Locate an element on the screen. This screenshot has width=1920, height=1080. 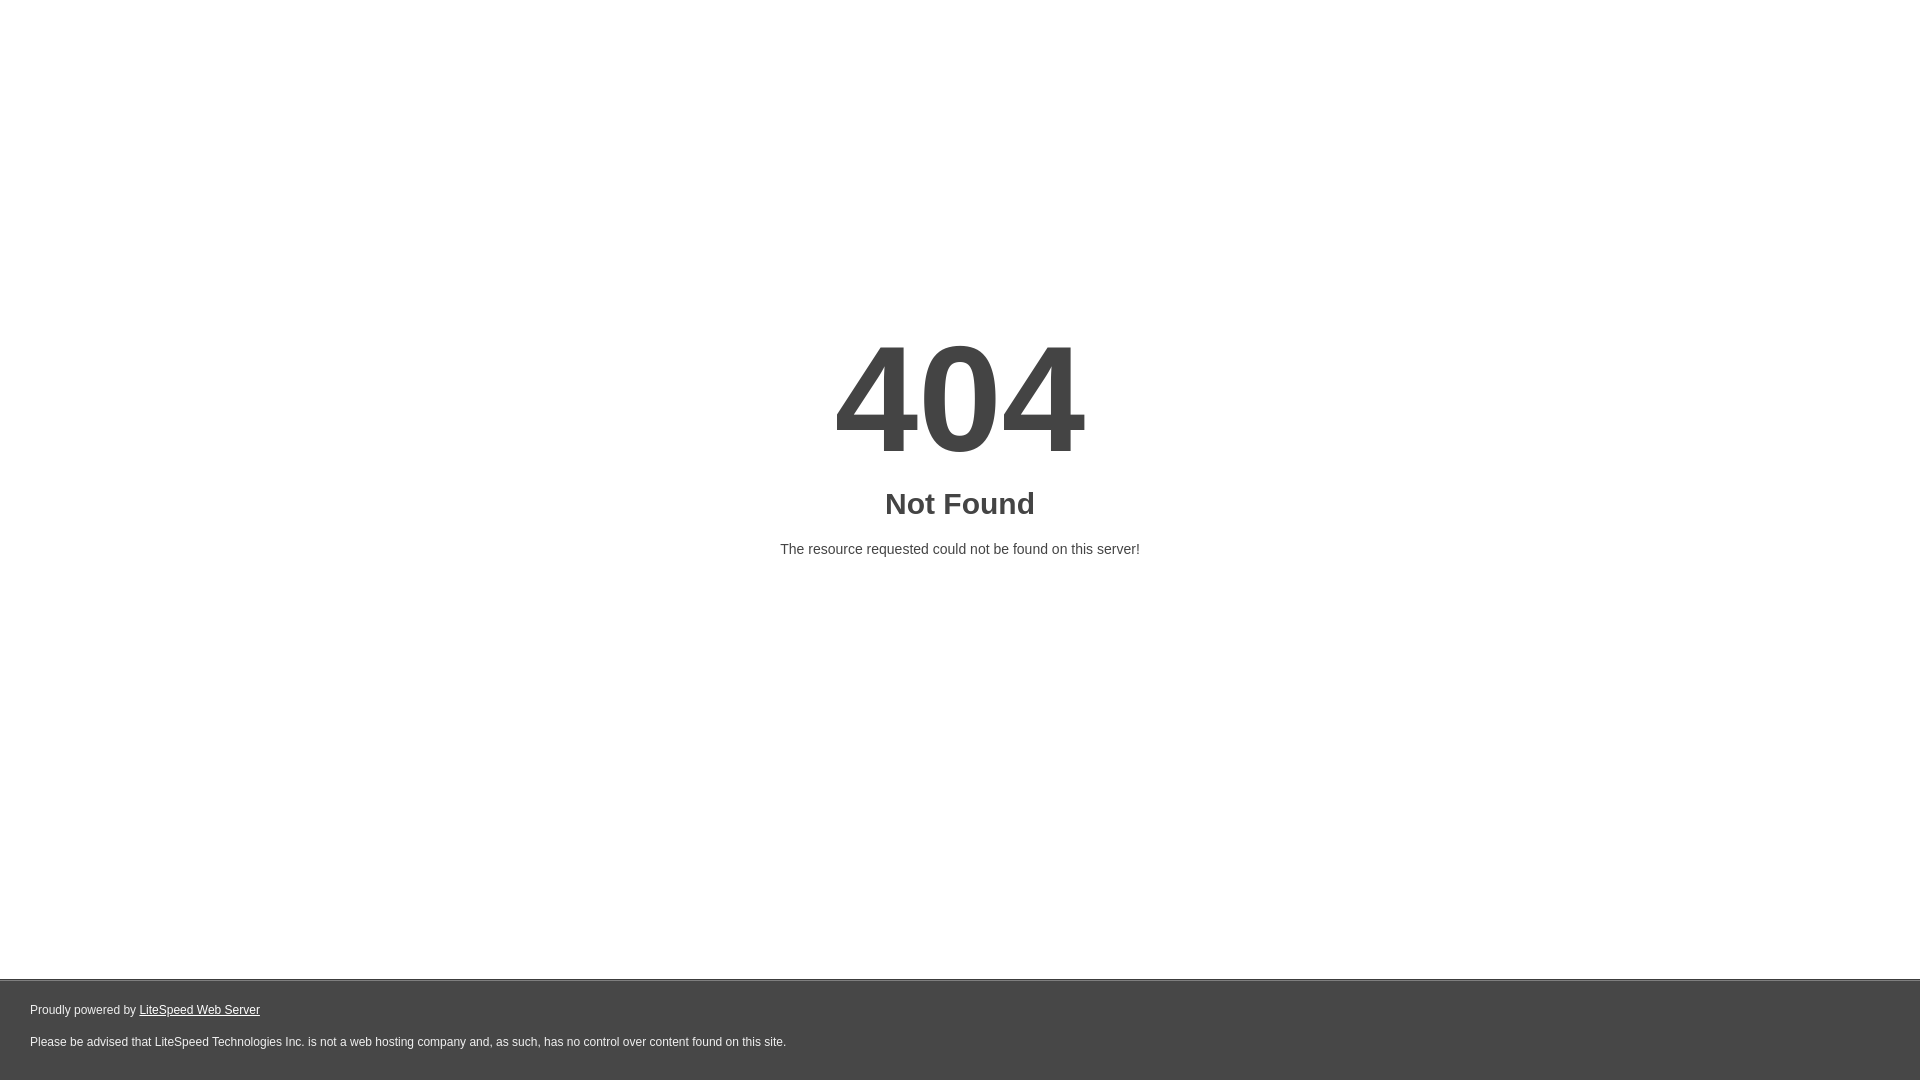
LiteSpeed Web Server is located at coordinates (200, 1010).